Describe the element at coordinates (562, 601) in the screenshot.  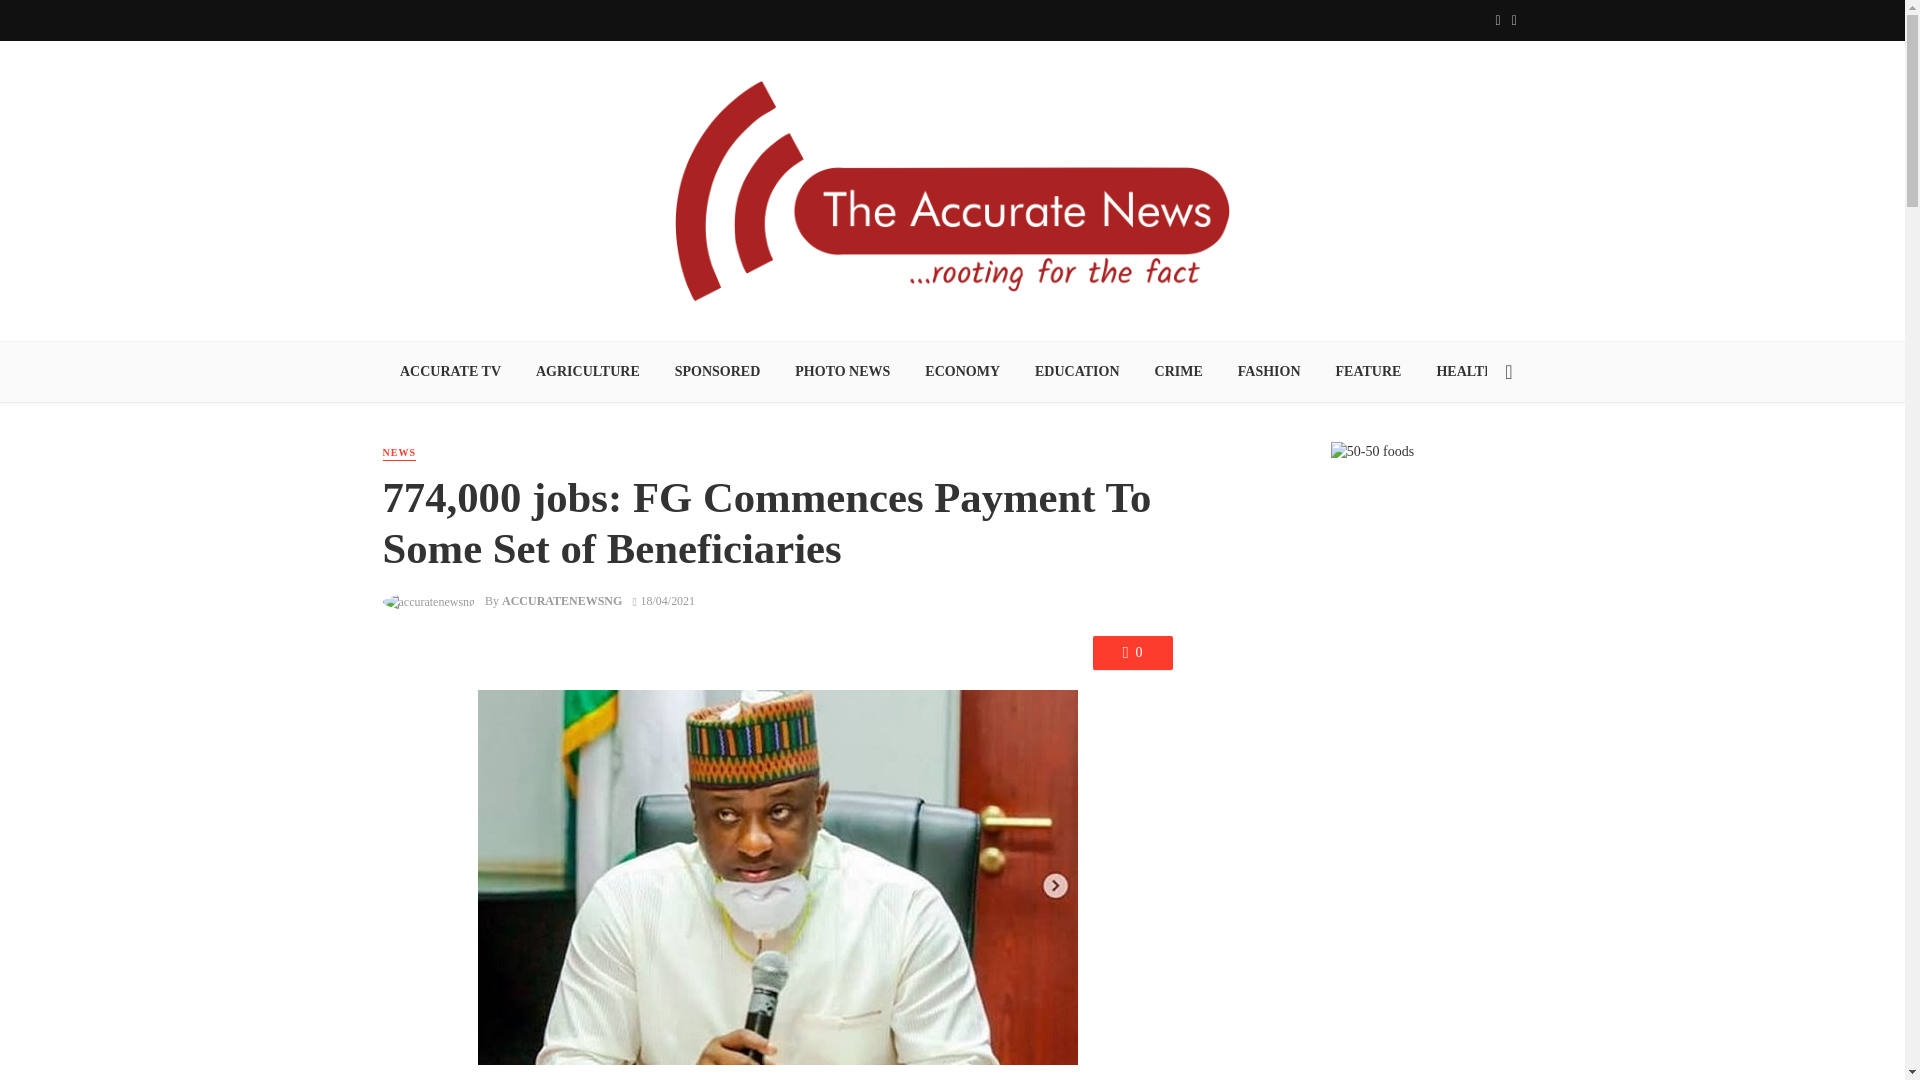
I see `Posts by accuratenewsng` at that location.